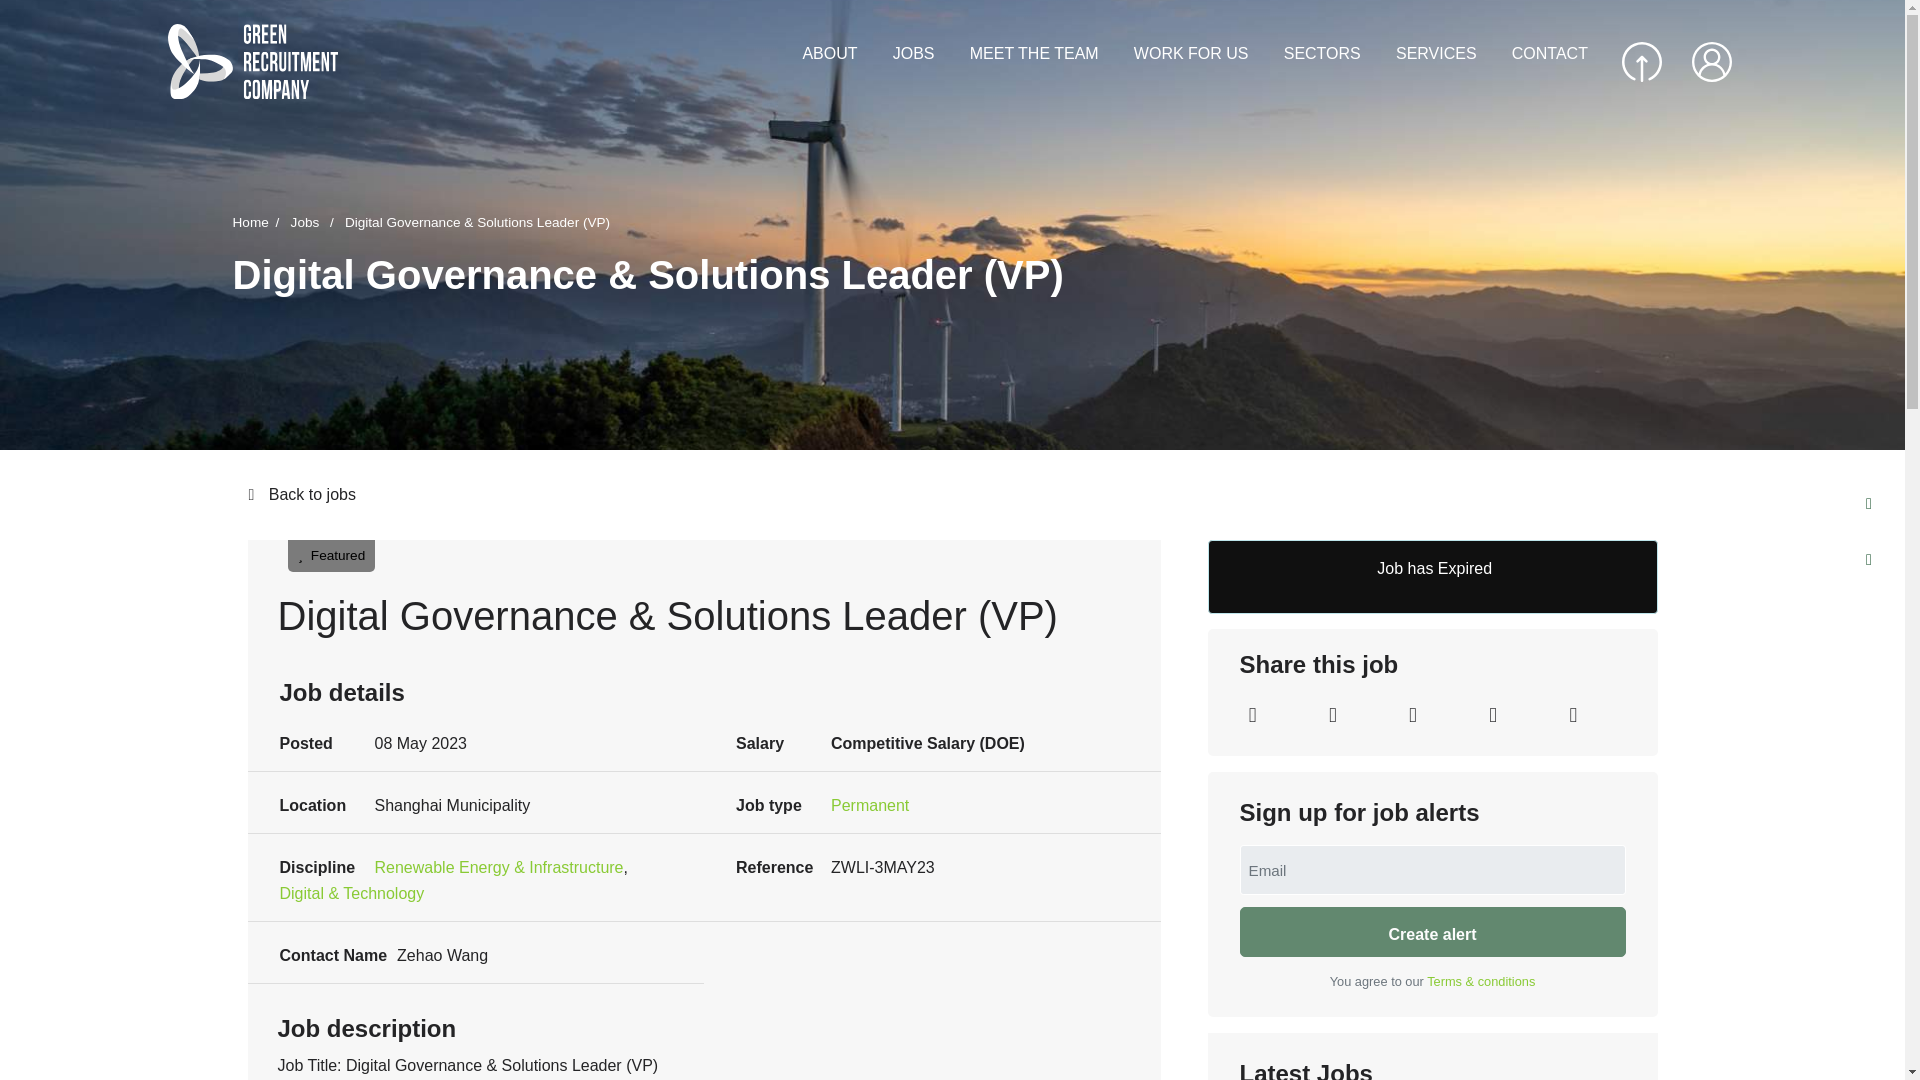  Describe the element at coordinates (1433, 932) in the screenshot. I see `Create alert` at that location.